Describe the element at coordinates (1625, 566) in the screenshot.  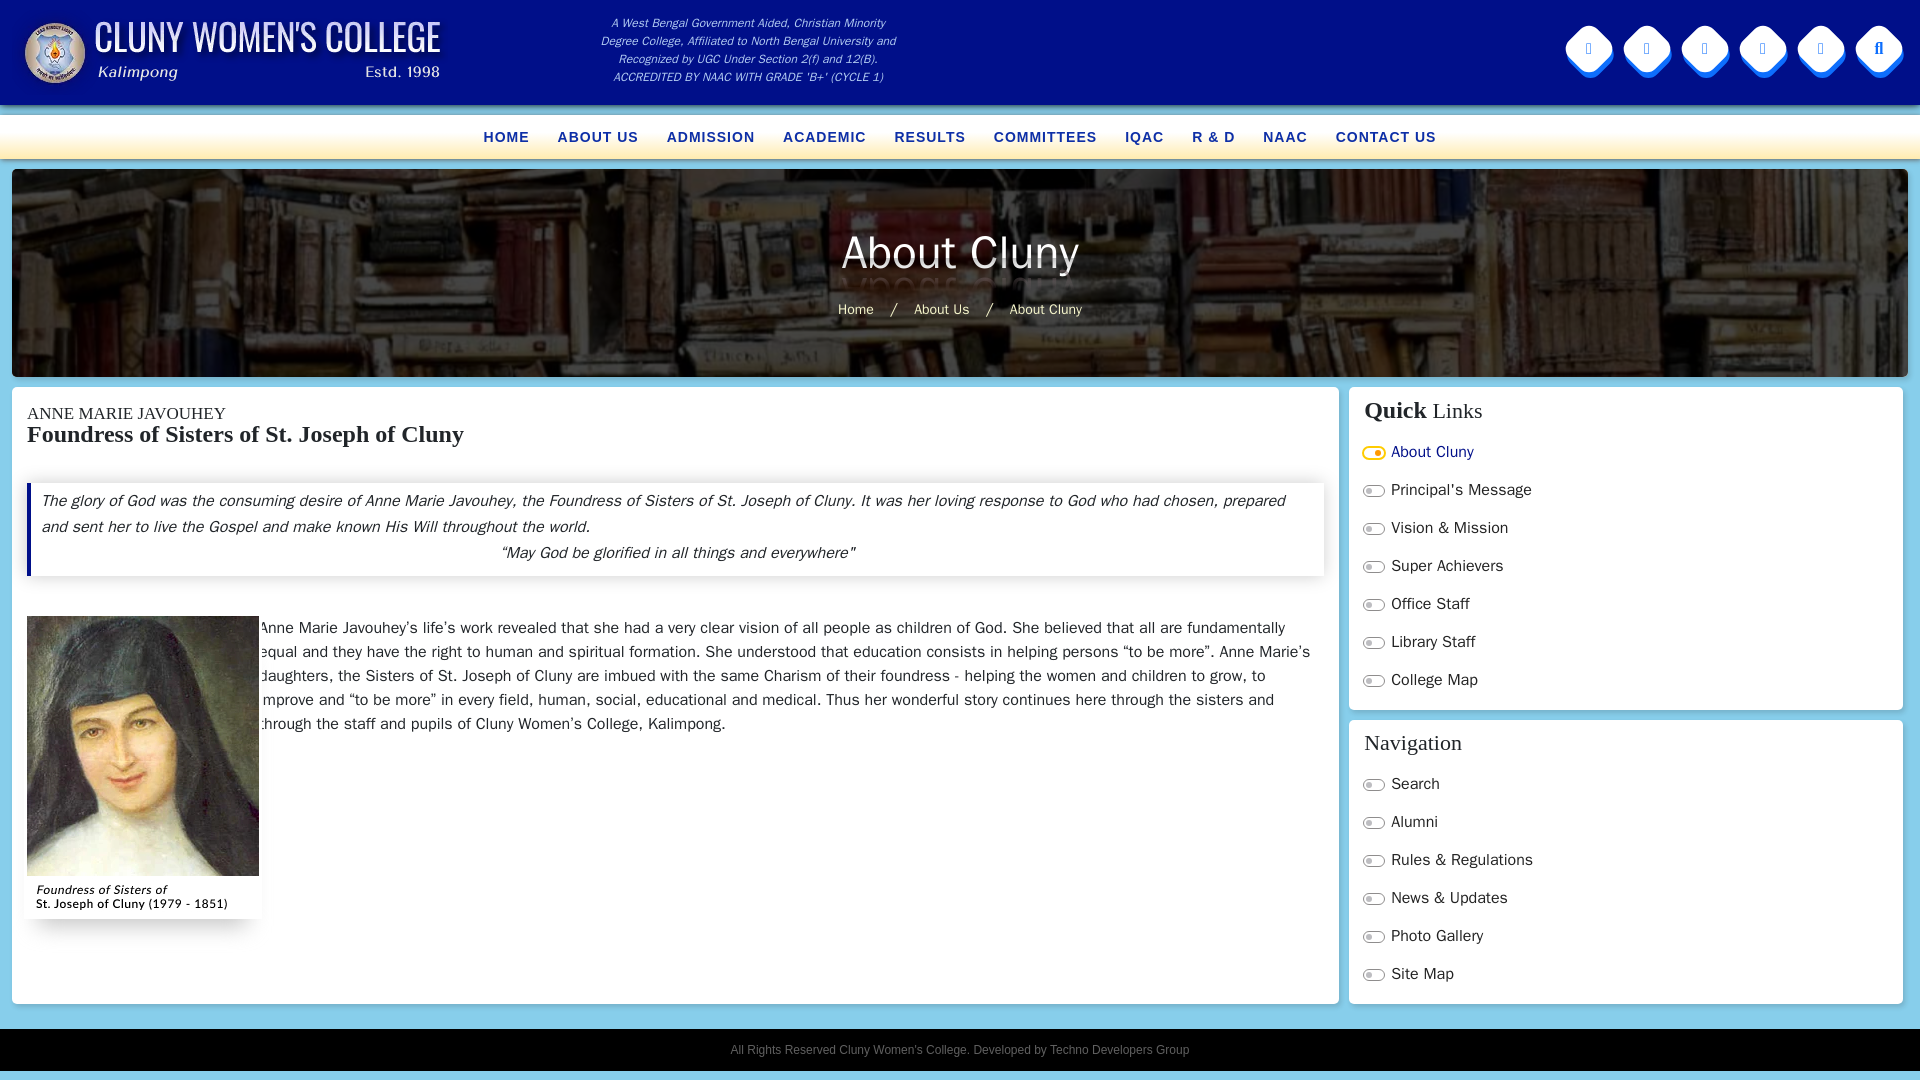
I see `Super Achievers` at that location.